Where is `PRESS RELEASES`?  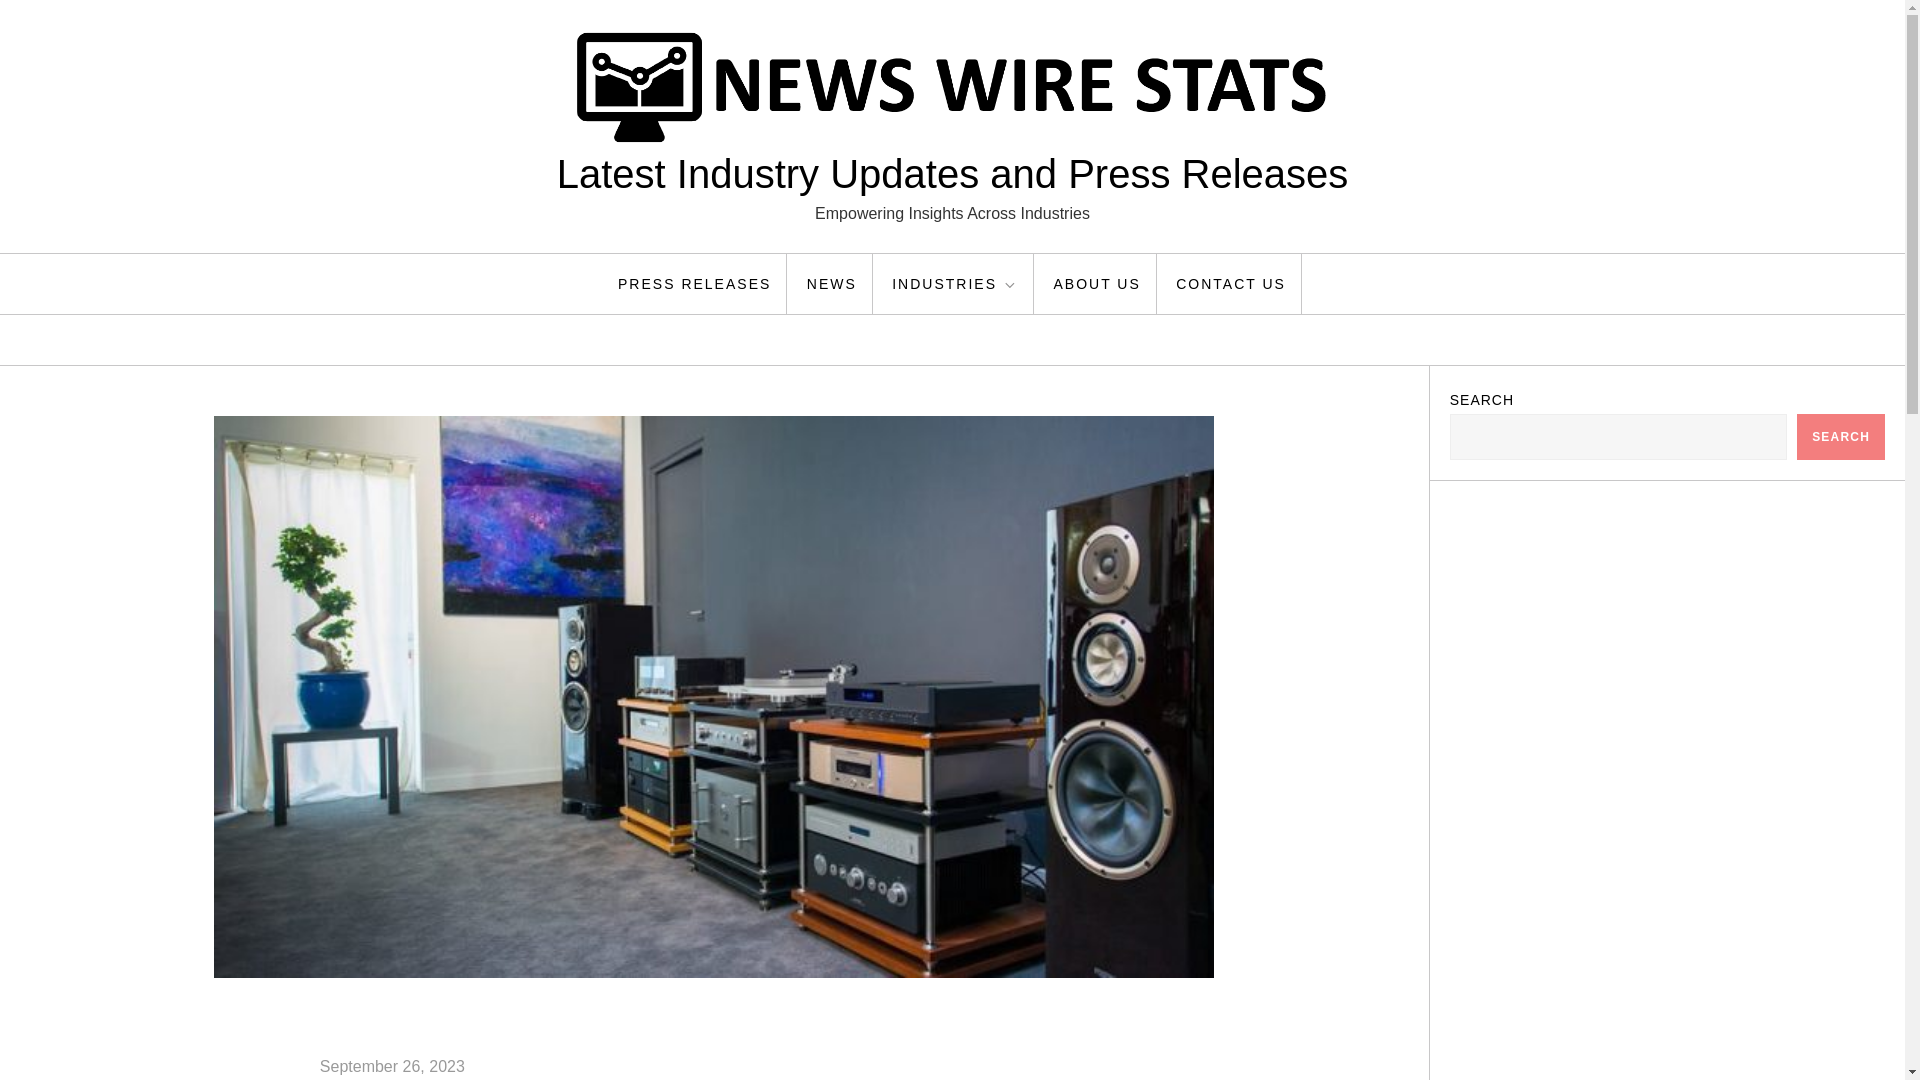 PRESS RELEASES is located at coordinates (694, 284).